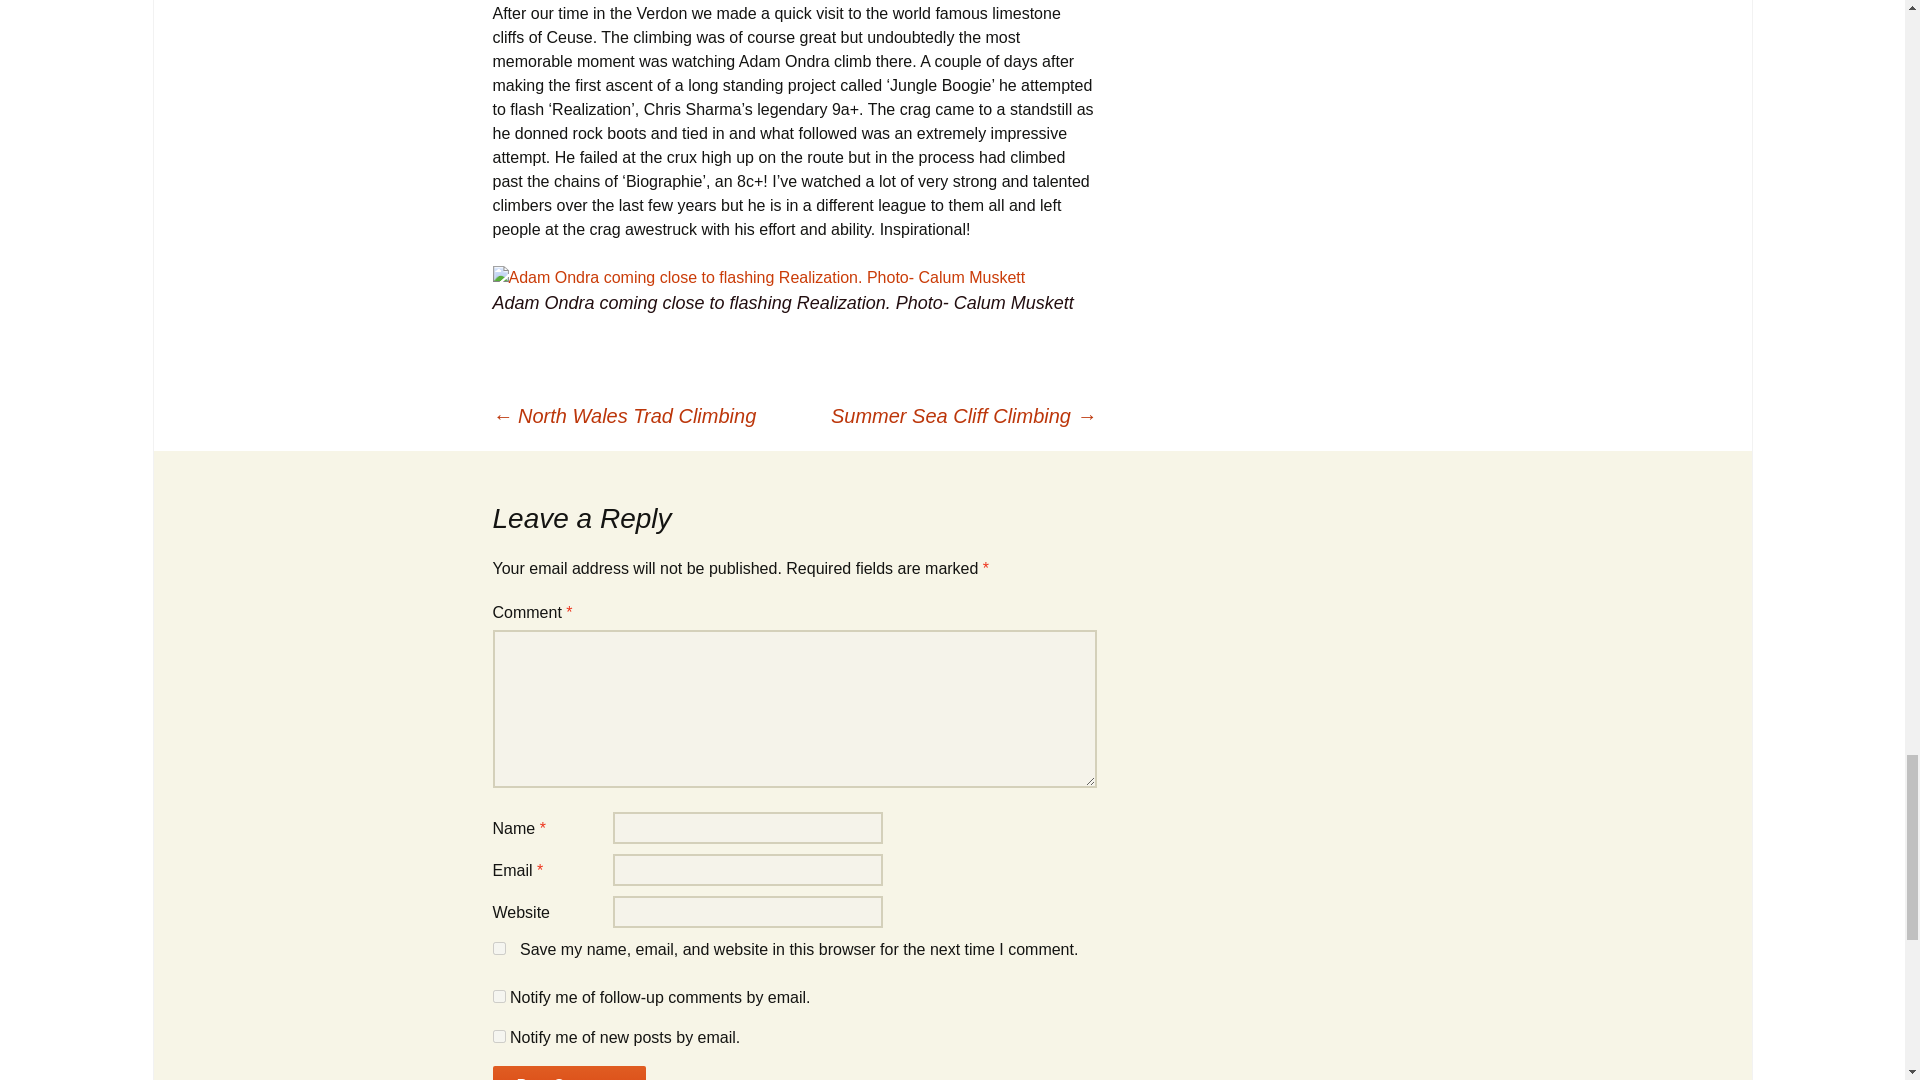 The width and height of the screenshot is (1920, 1080). I want to click on Post Comment, so click(568, 1072).